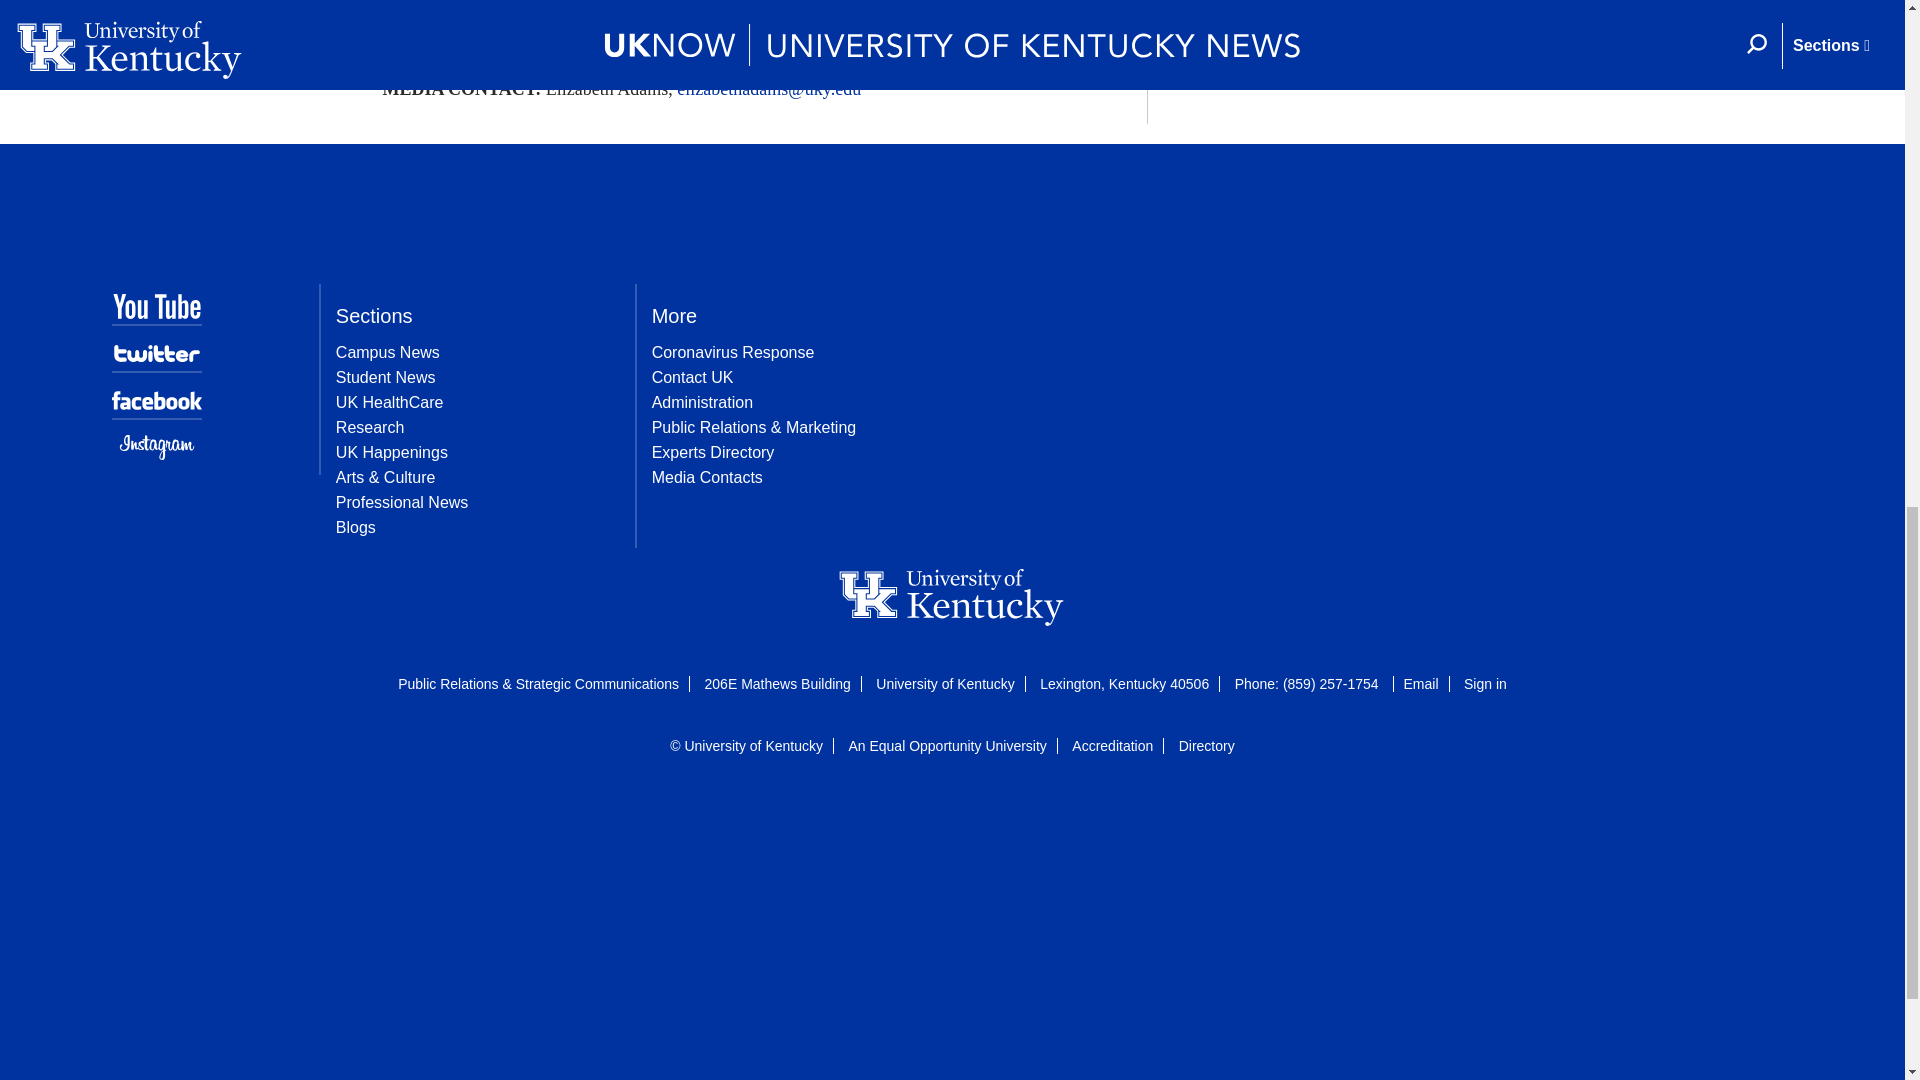  Describe the element at coordinates (386, 377) in the screenshot. I see `Student News` at that location.